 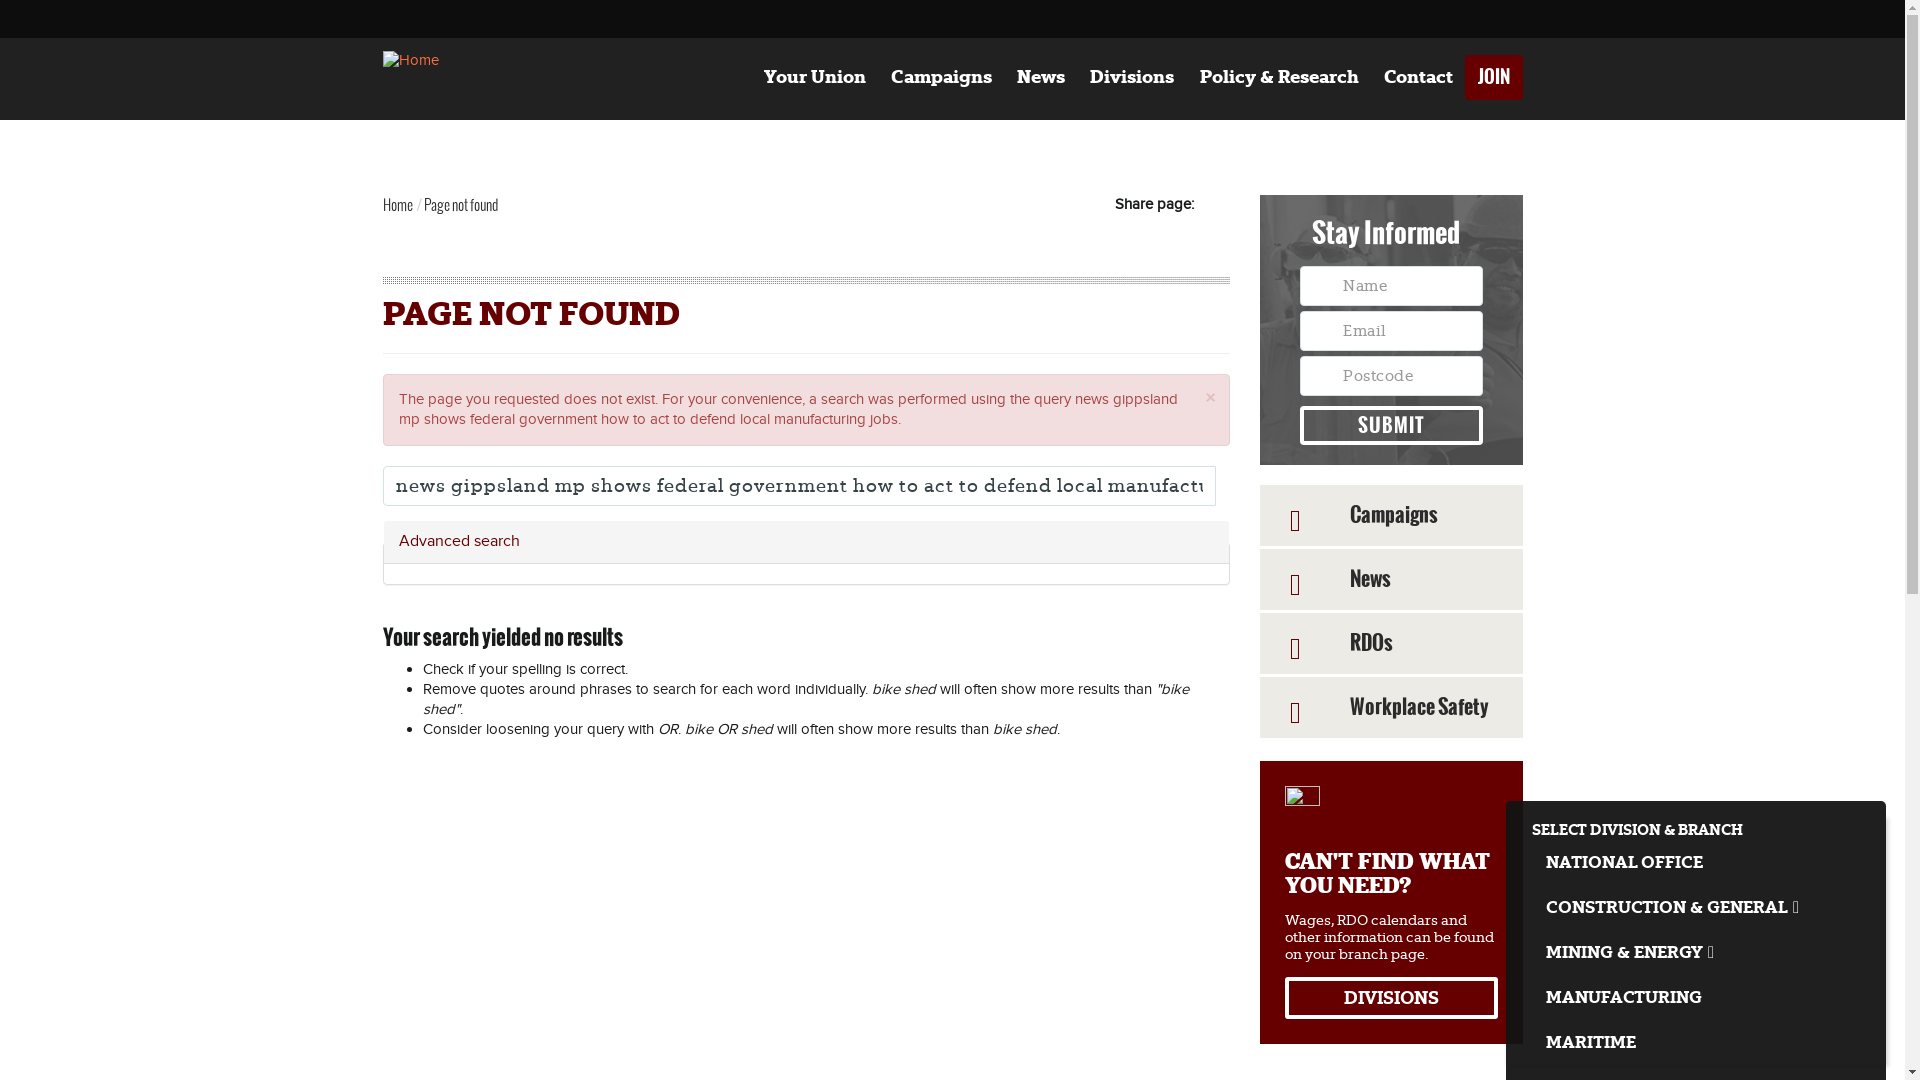 I want to click on News, so click(x=1042, y=78).